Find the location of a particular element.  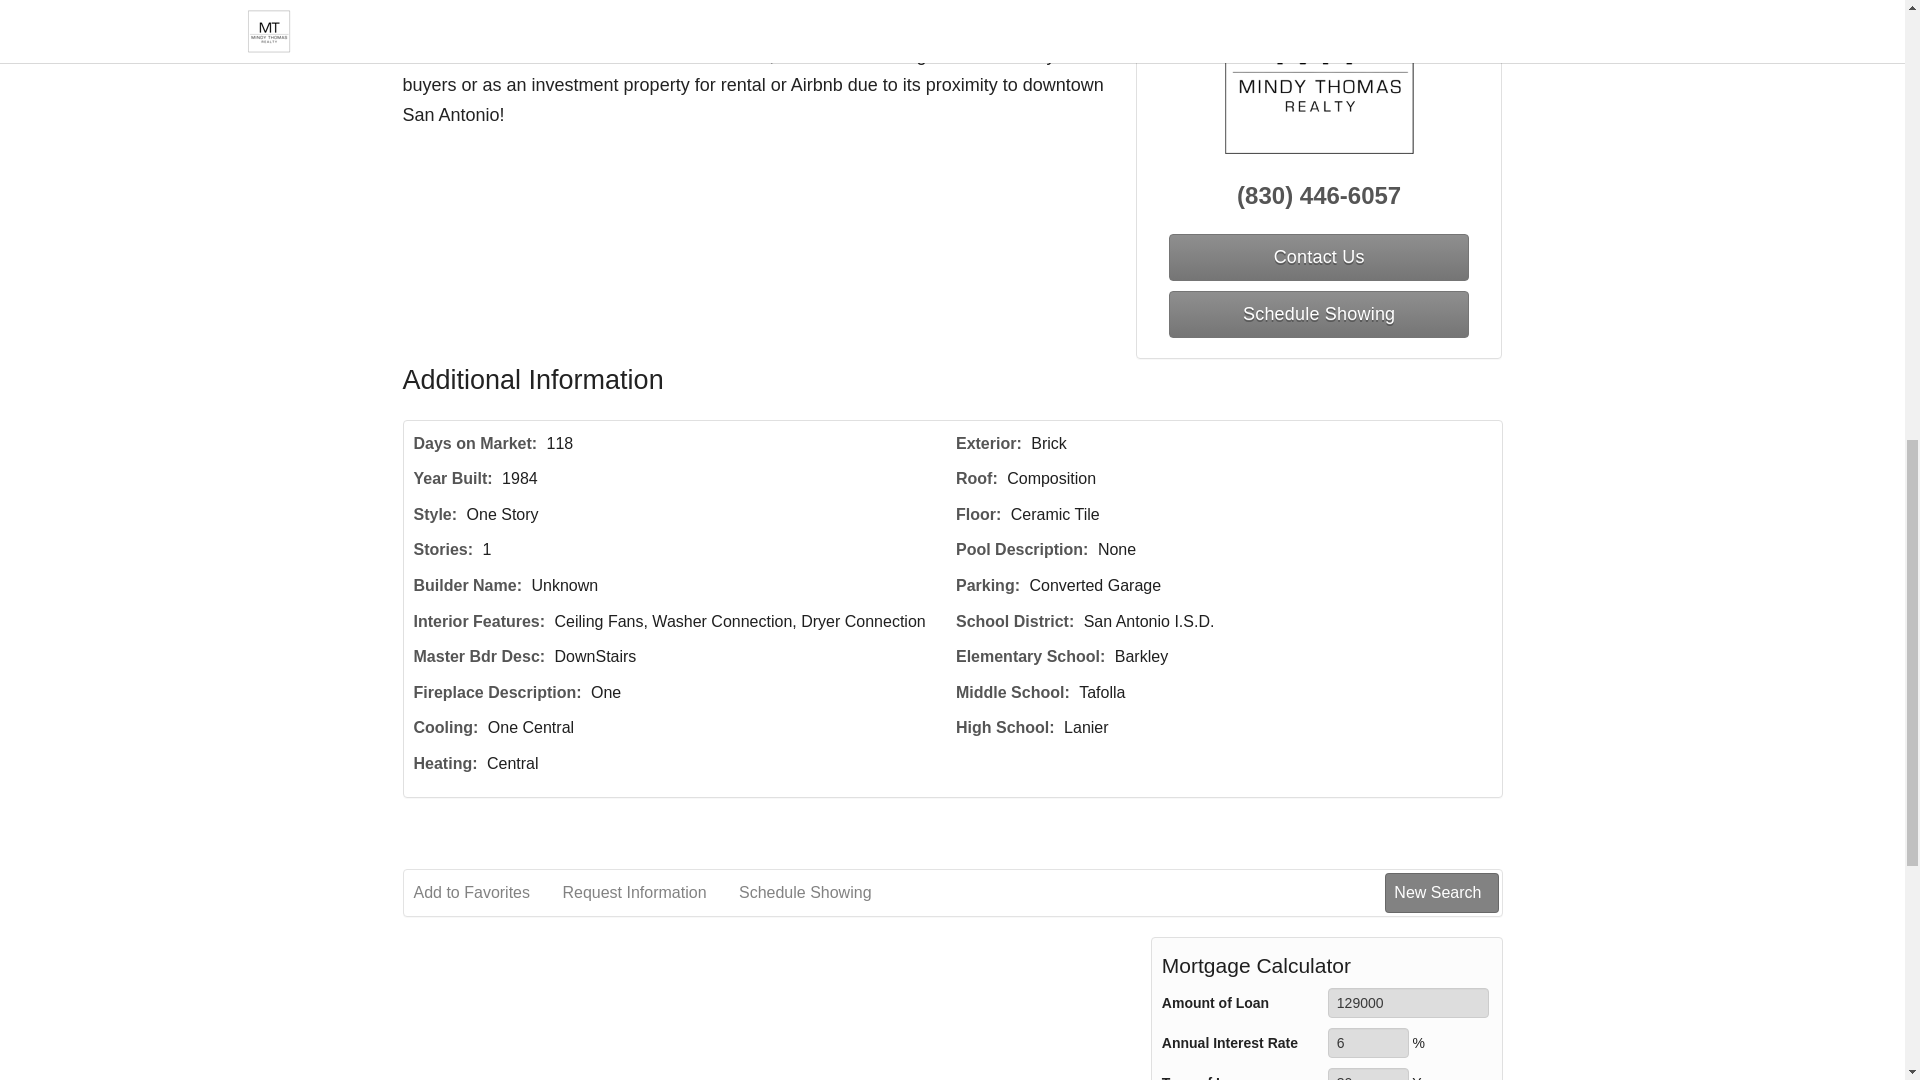

6 is located at coordinates (1368, 1043).